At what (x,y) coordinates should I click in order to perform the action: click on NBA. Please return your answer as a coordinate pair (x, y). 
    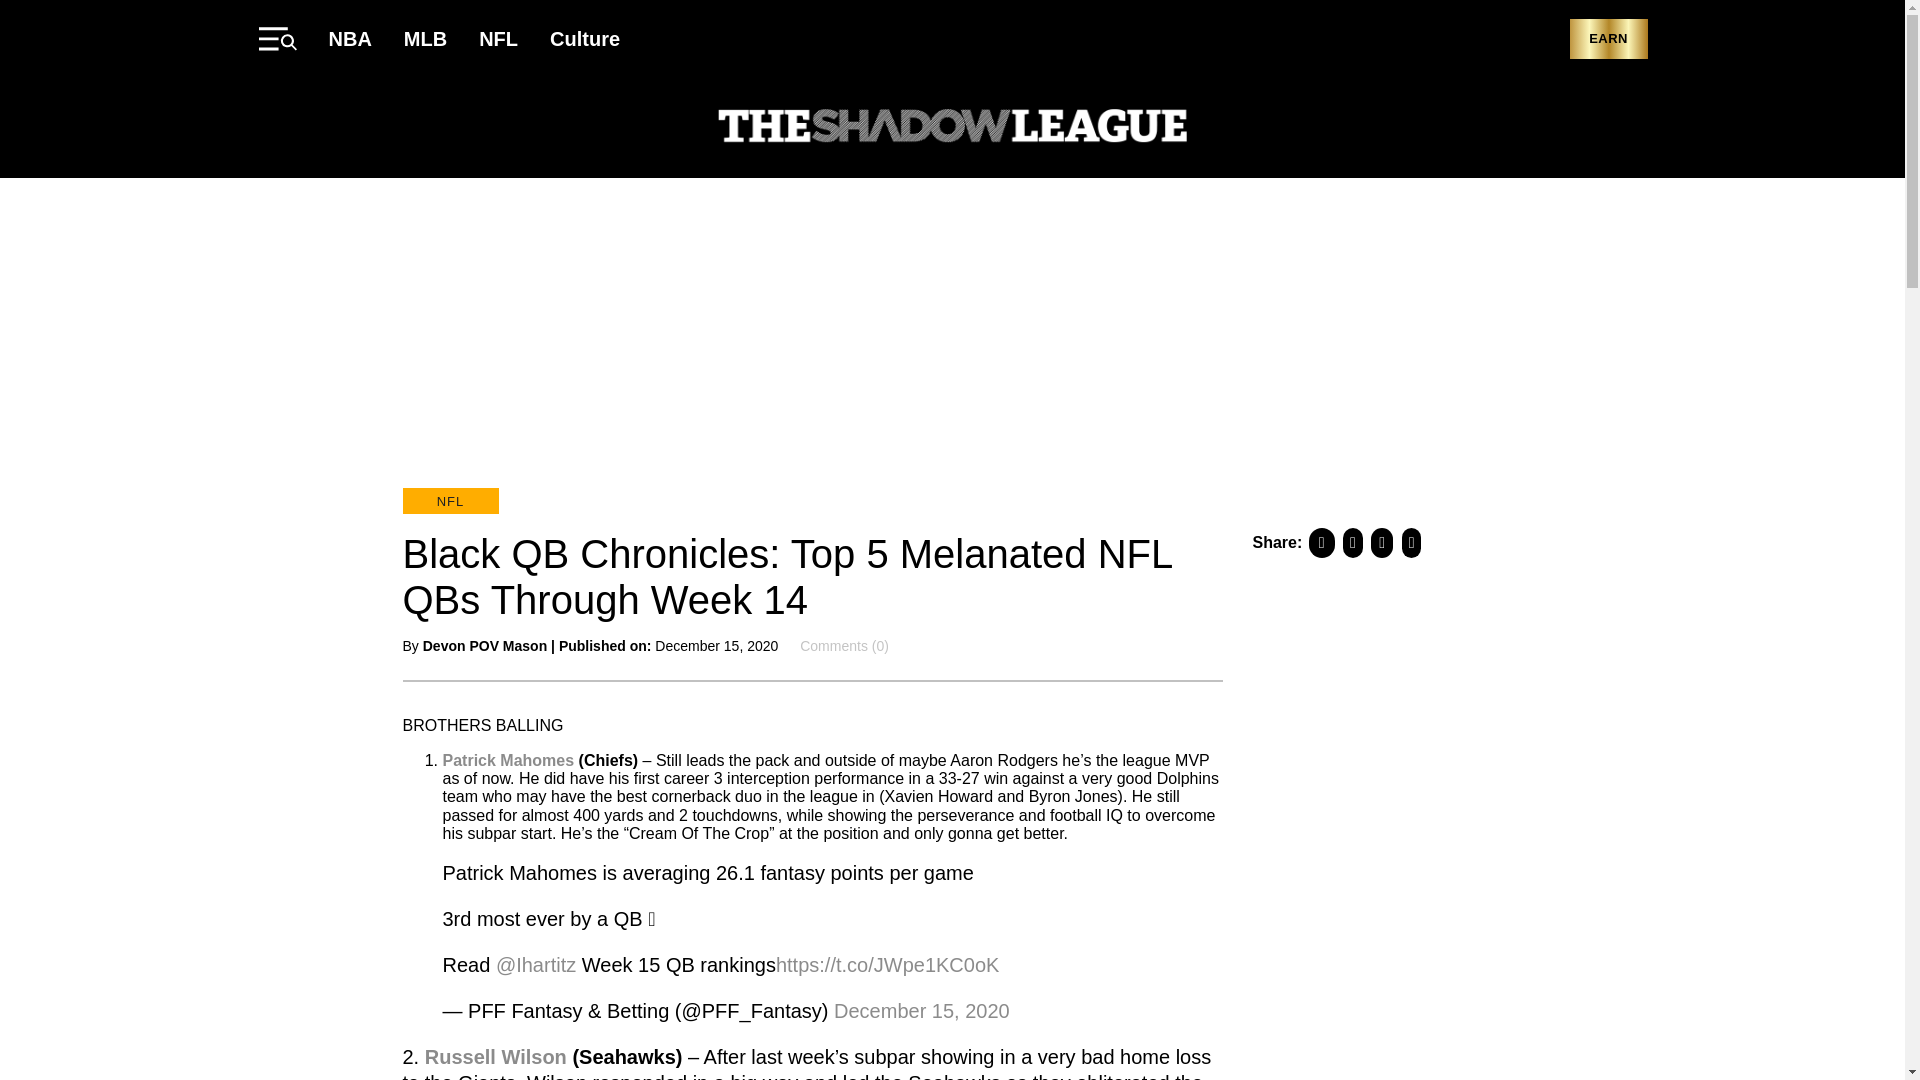
    Looking at the image, I should click on (349, 38).